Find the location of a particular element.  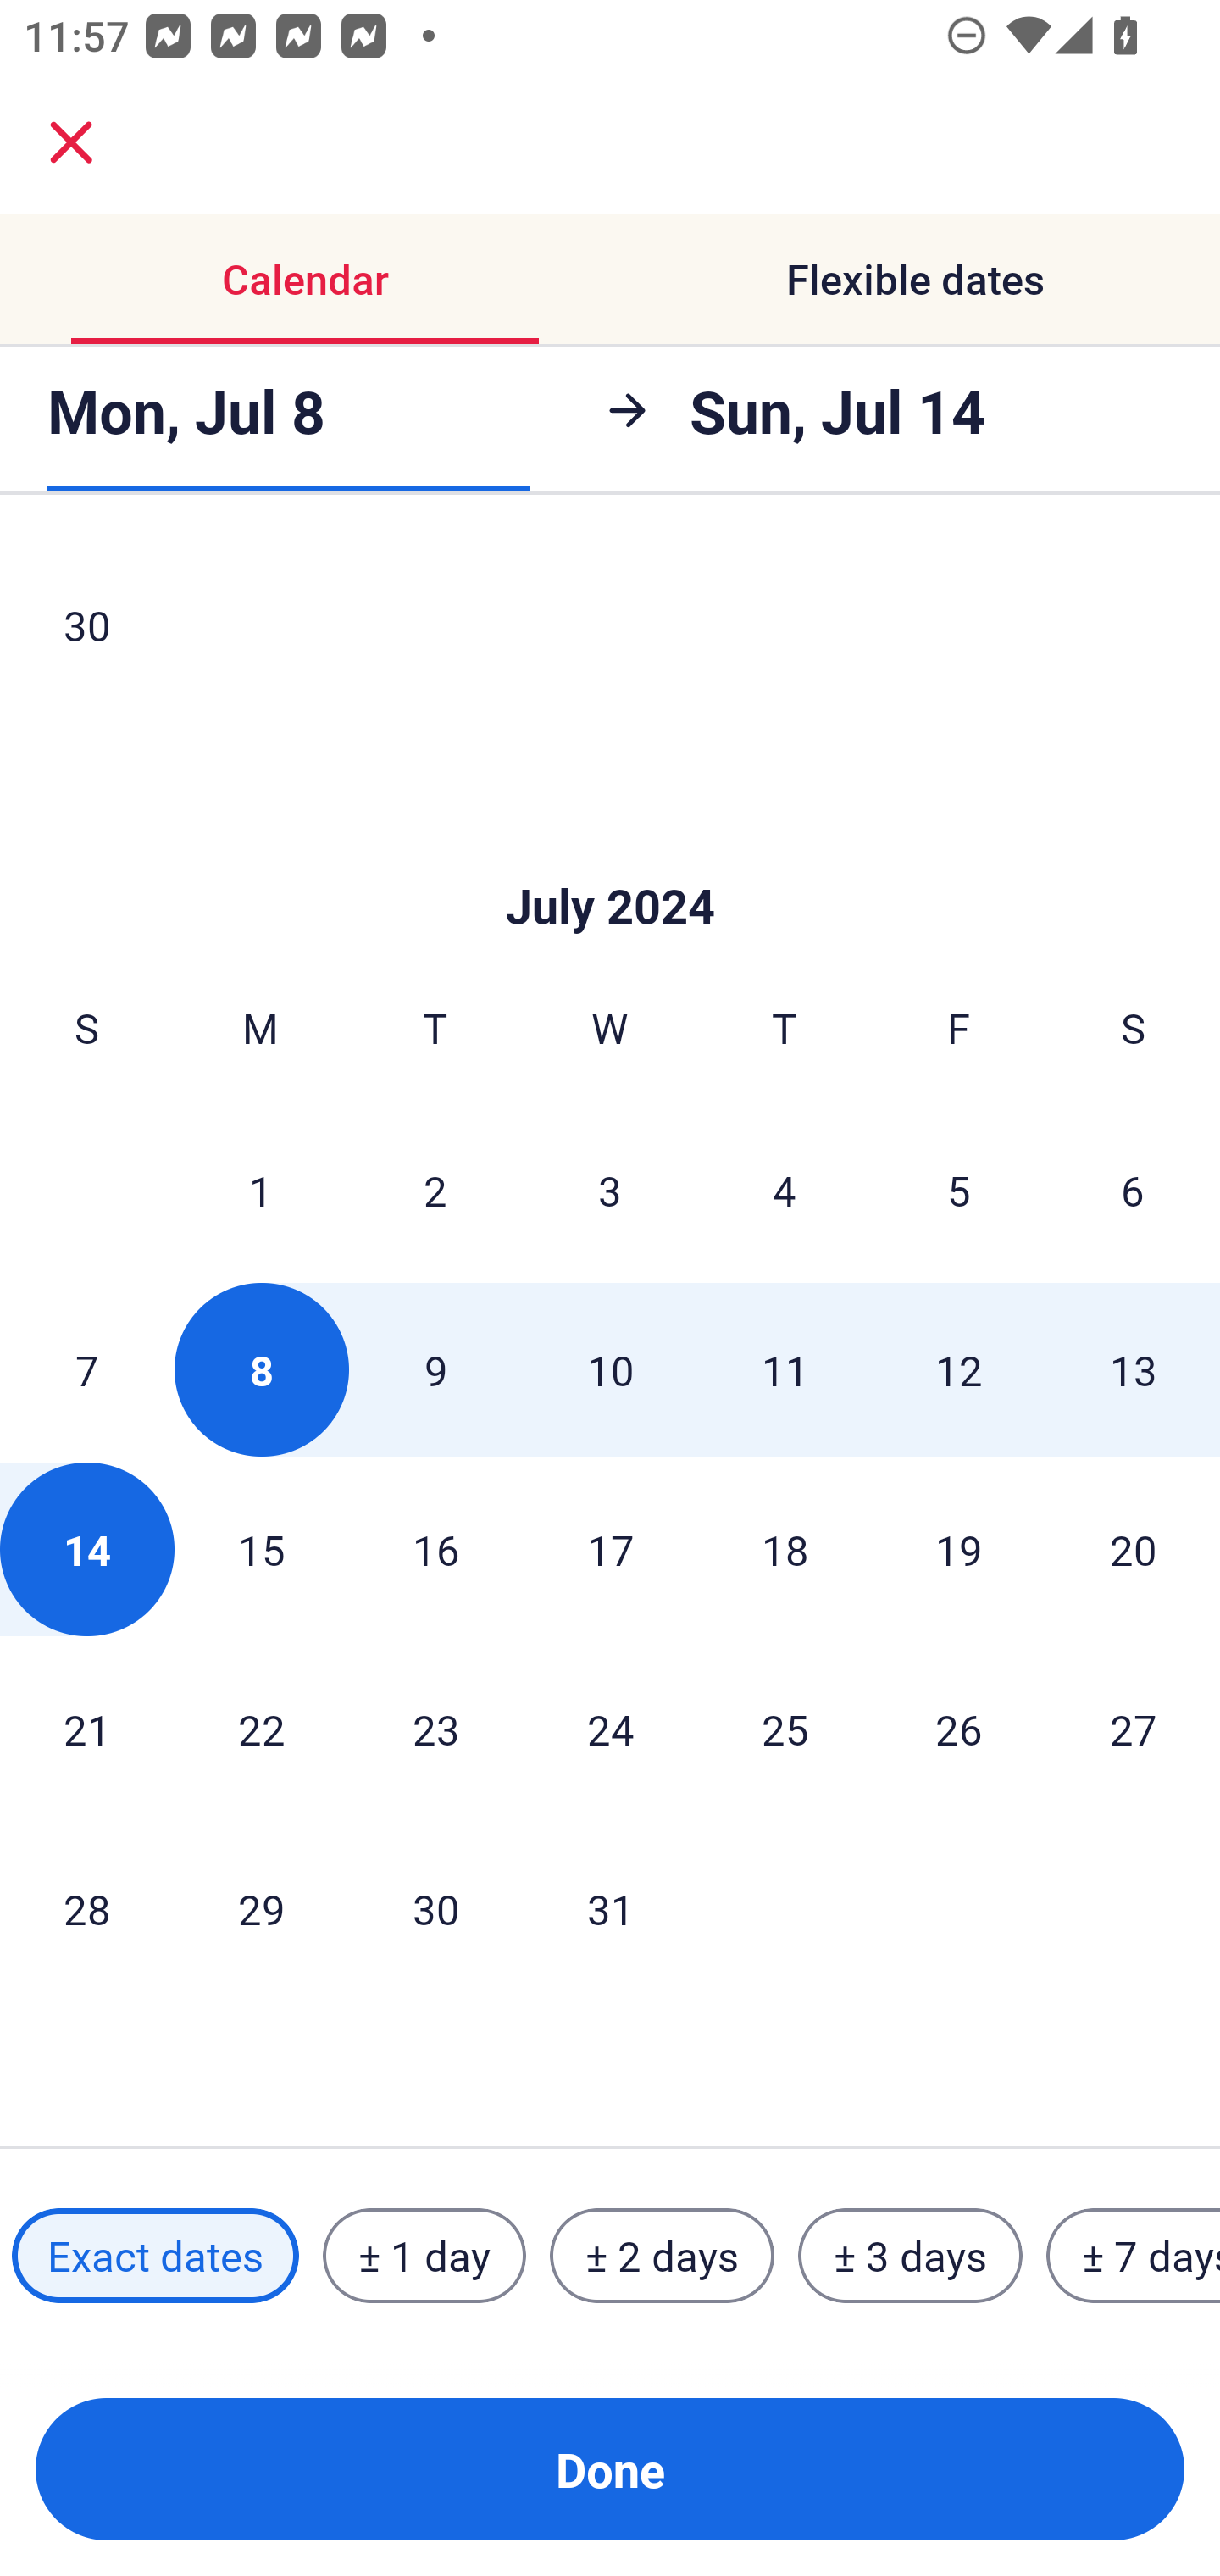

16 Tuesday, July 16, 2024 is located at coordinates (435, 1549).